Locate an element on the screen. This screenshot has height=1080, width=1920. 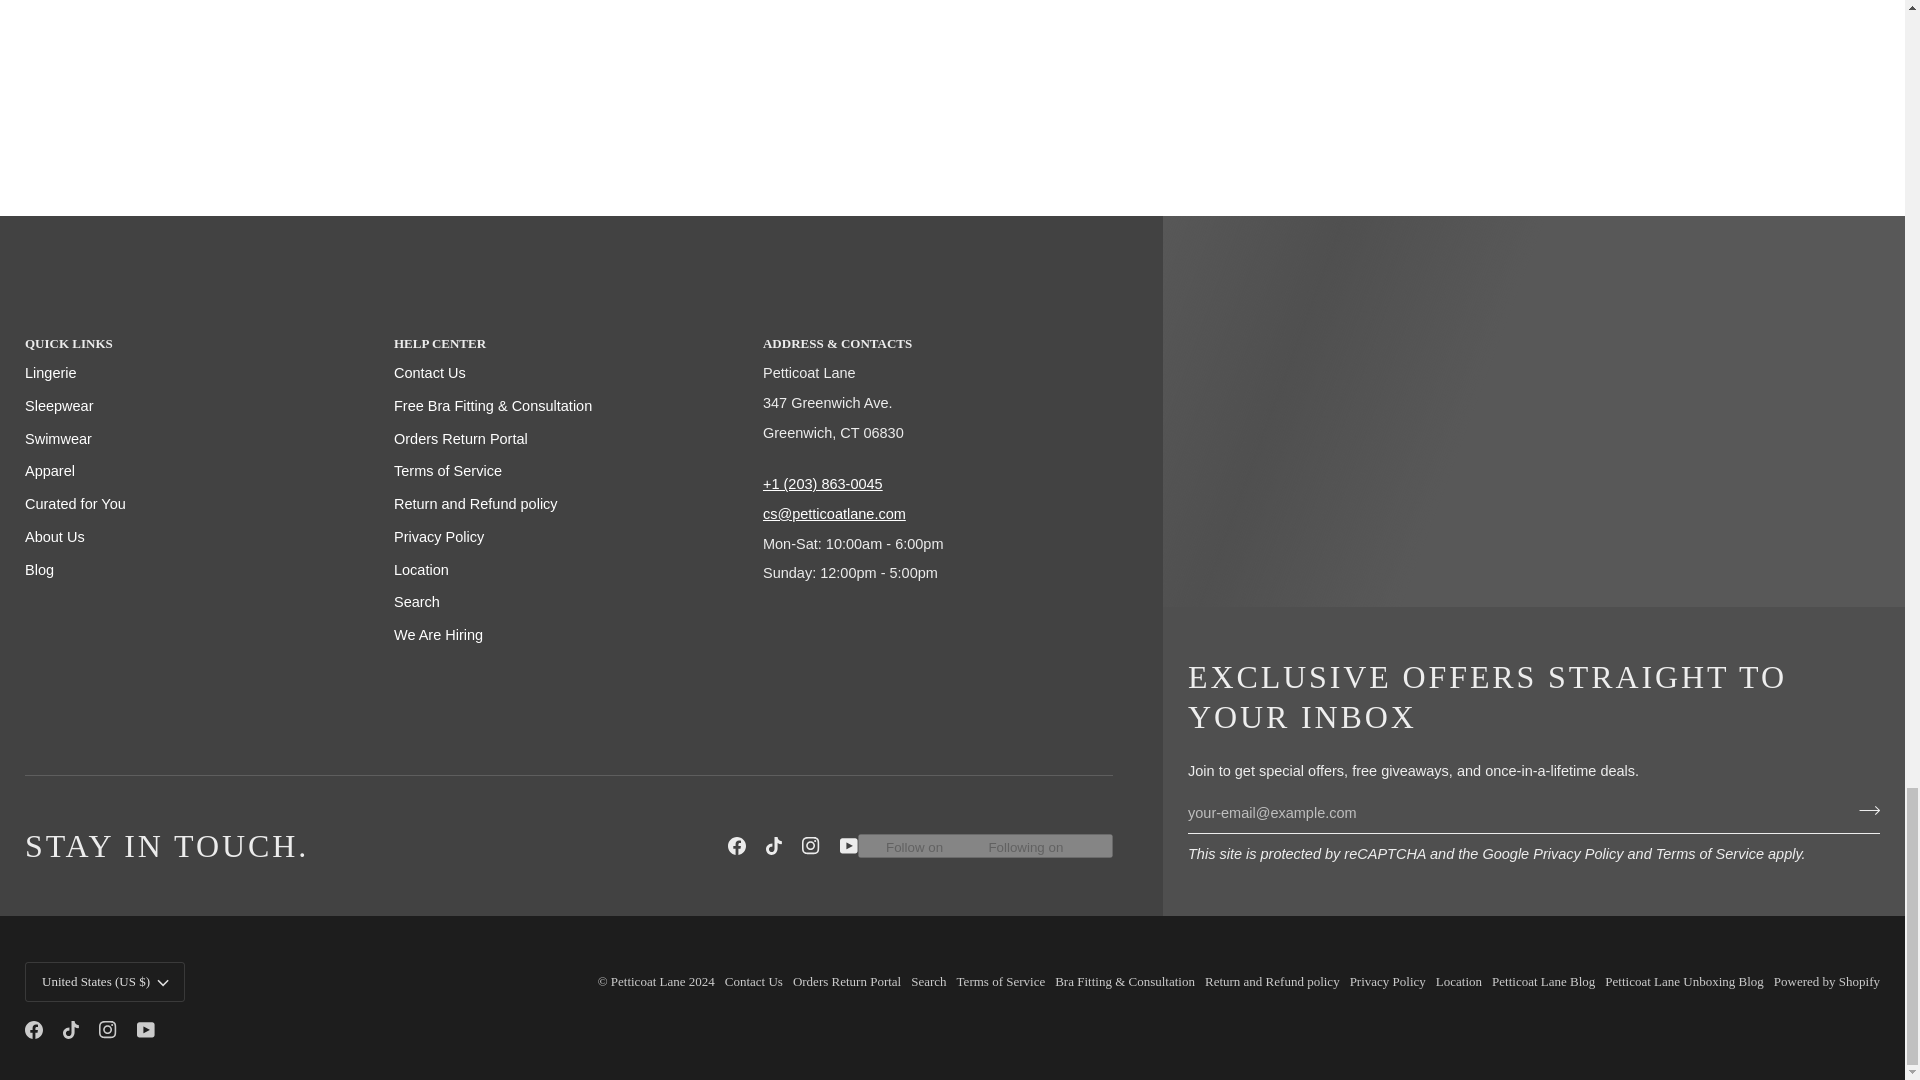
Facebook is located at coordinates (736, 846).